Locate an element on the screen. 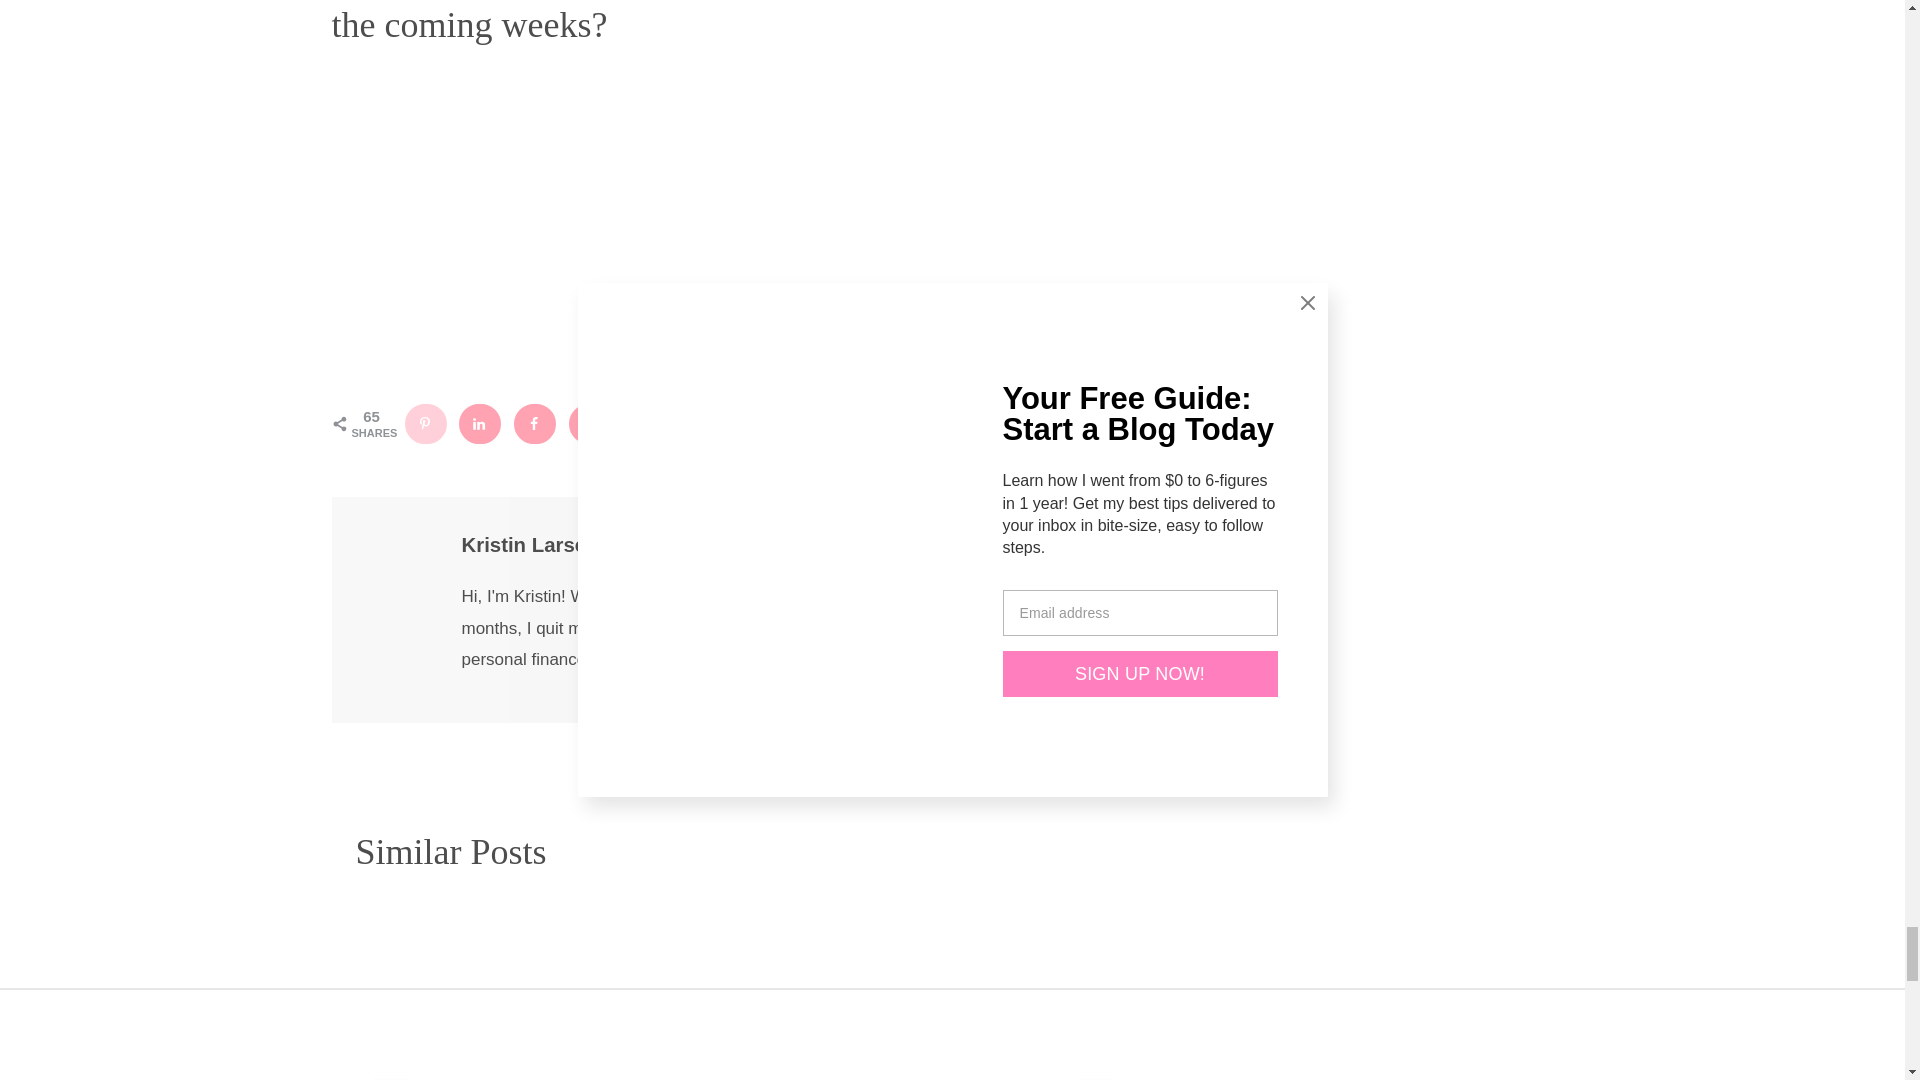  Save to Pinterest is located at coordinates (425, 423).